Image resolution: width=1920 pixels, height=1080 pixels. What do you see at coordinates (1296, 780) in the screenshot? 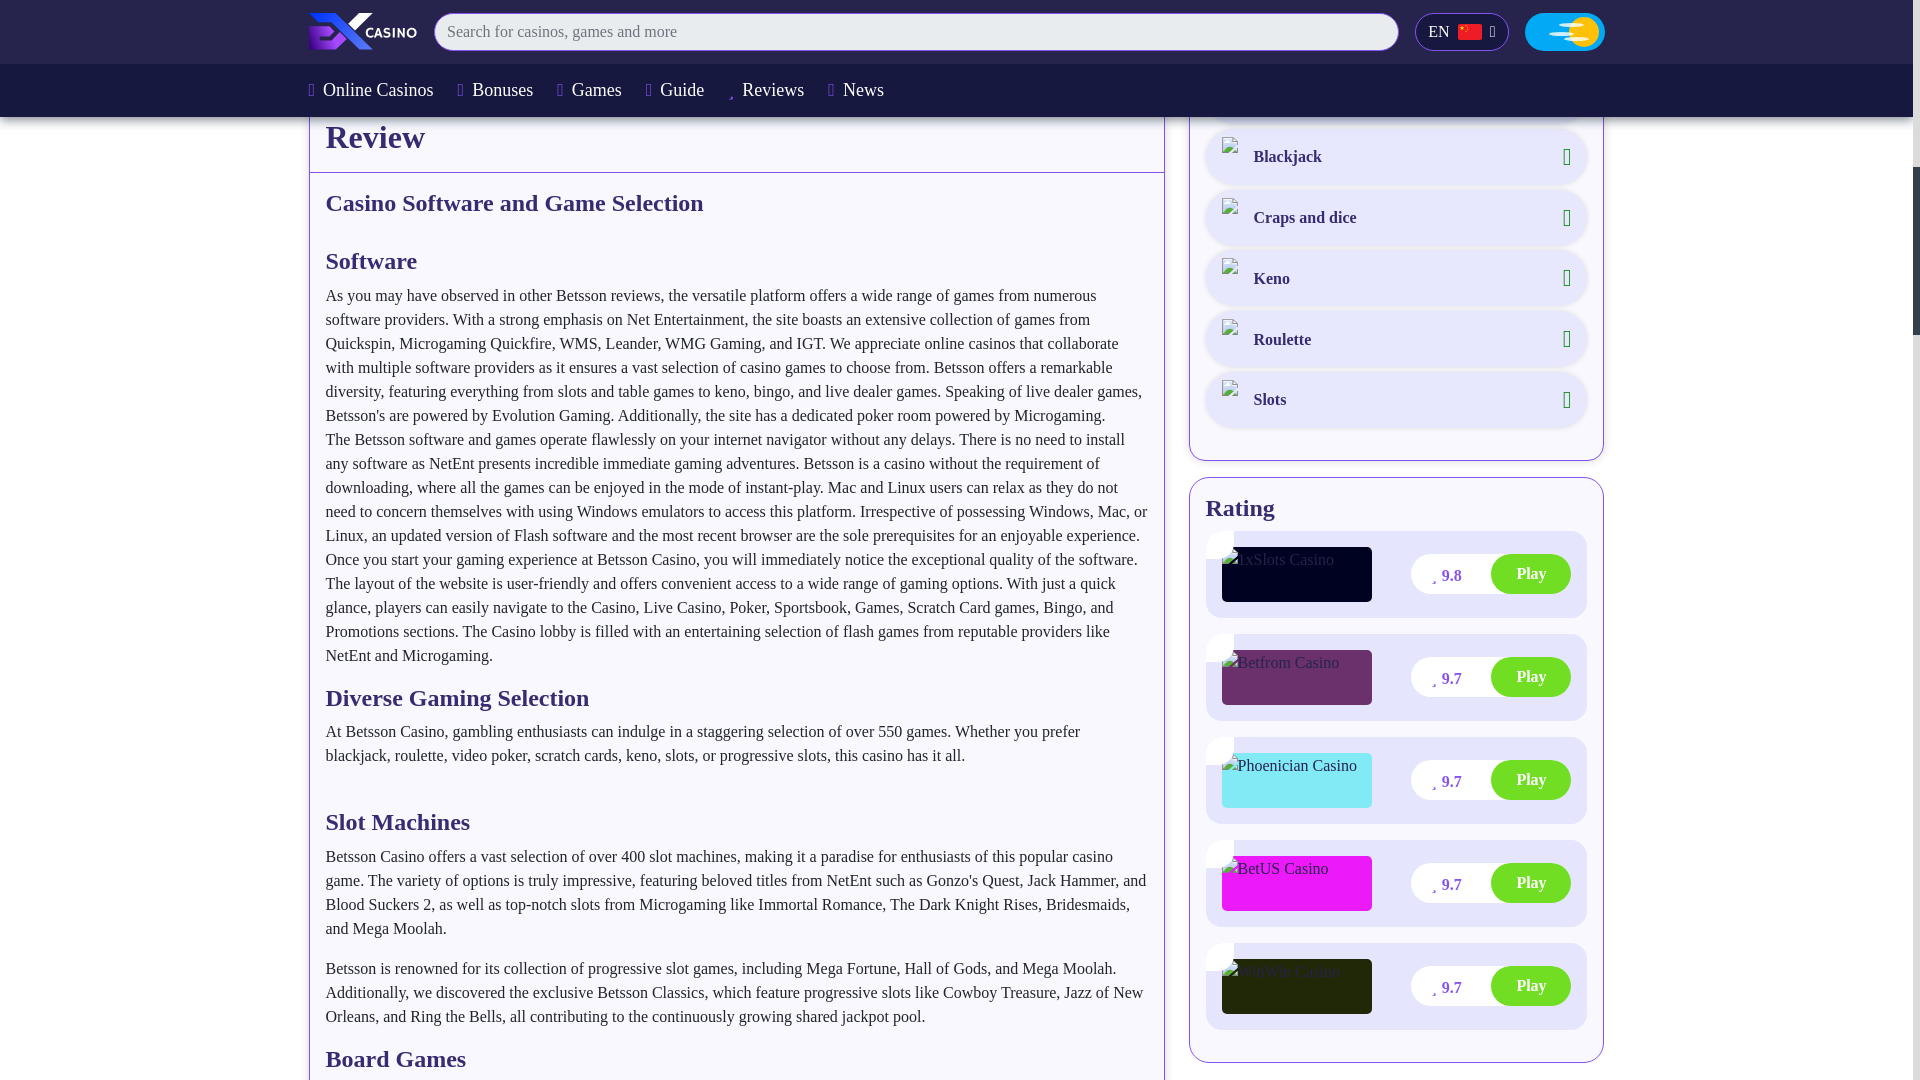
I see `Phoenician Casino - review` at bounding box center [1296, 780].